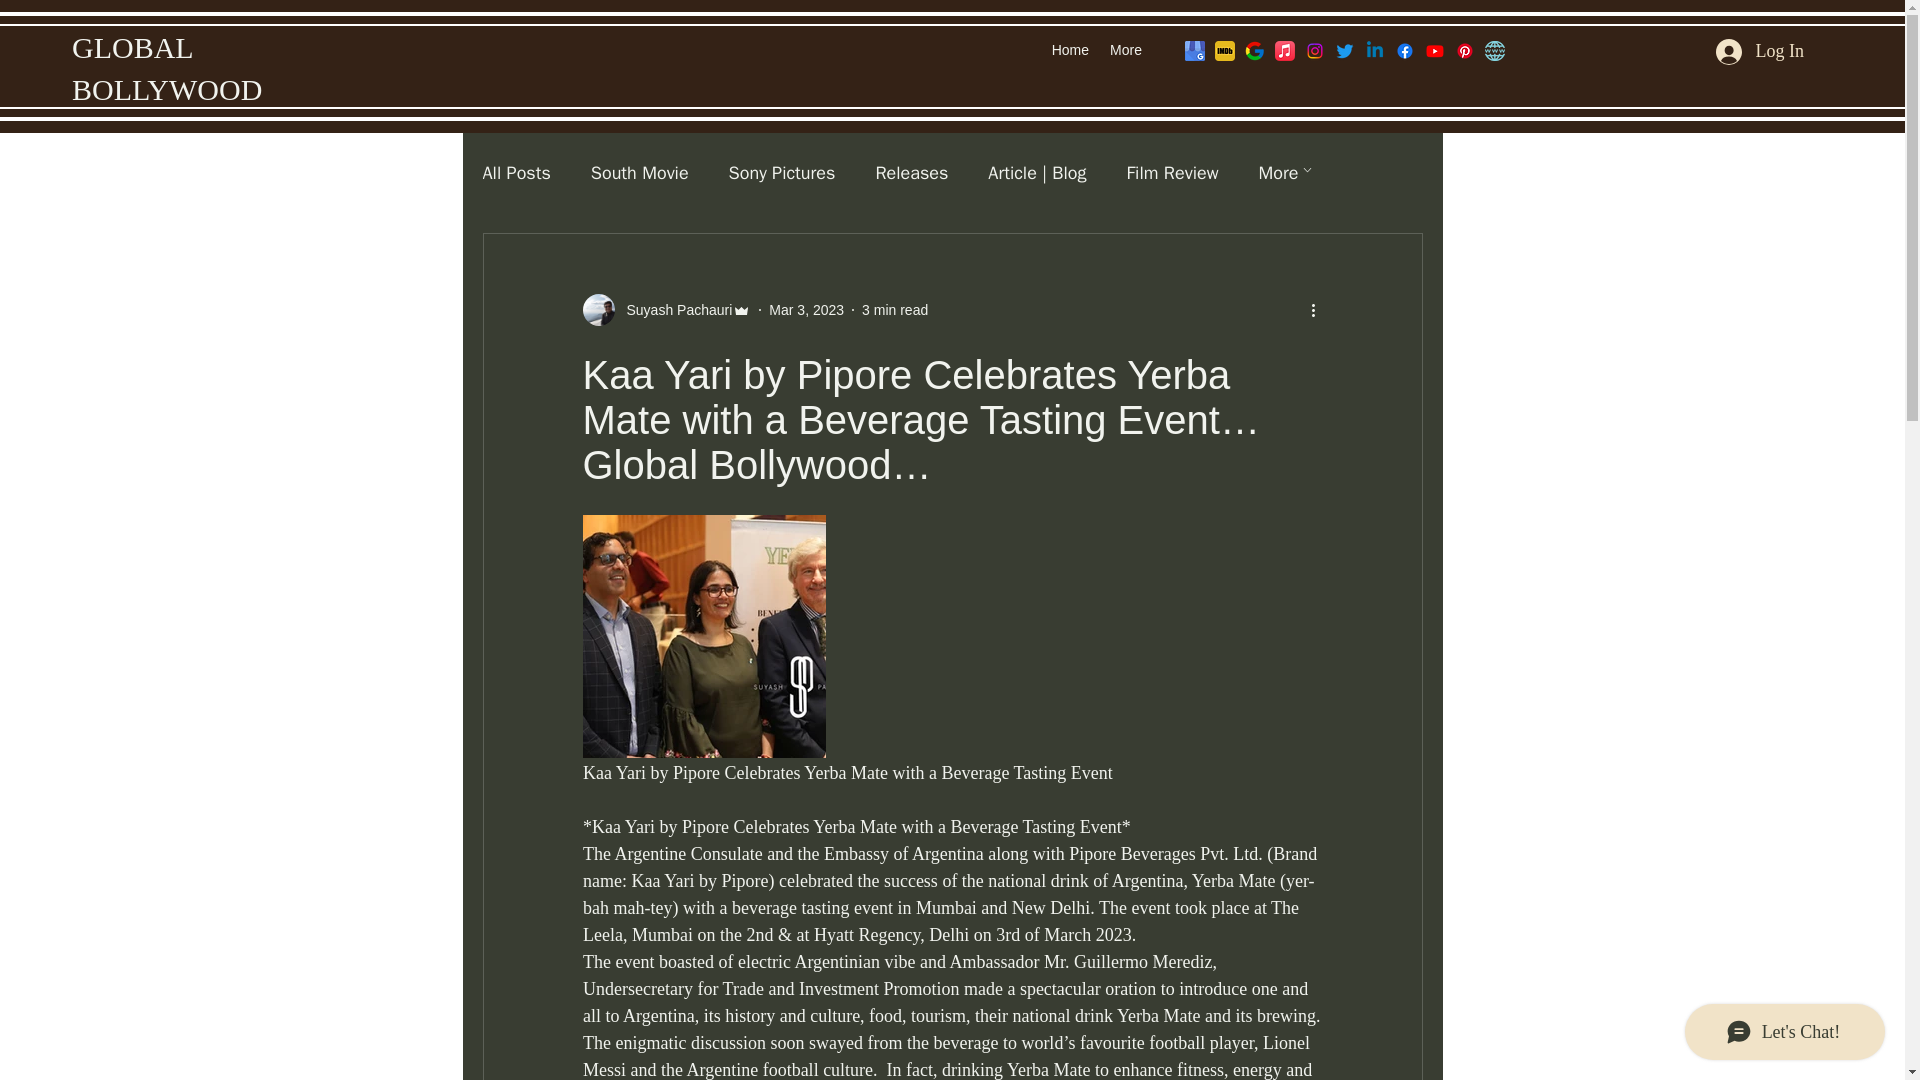  Describe the element at coordinates (782, 172) in the screenshot. I see `Sony Pictures` at that location.